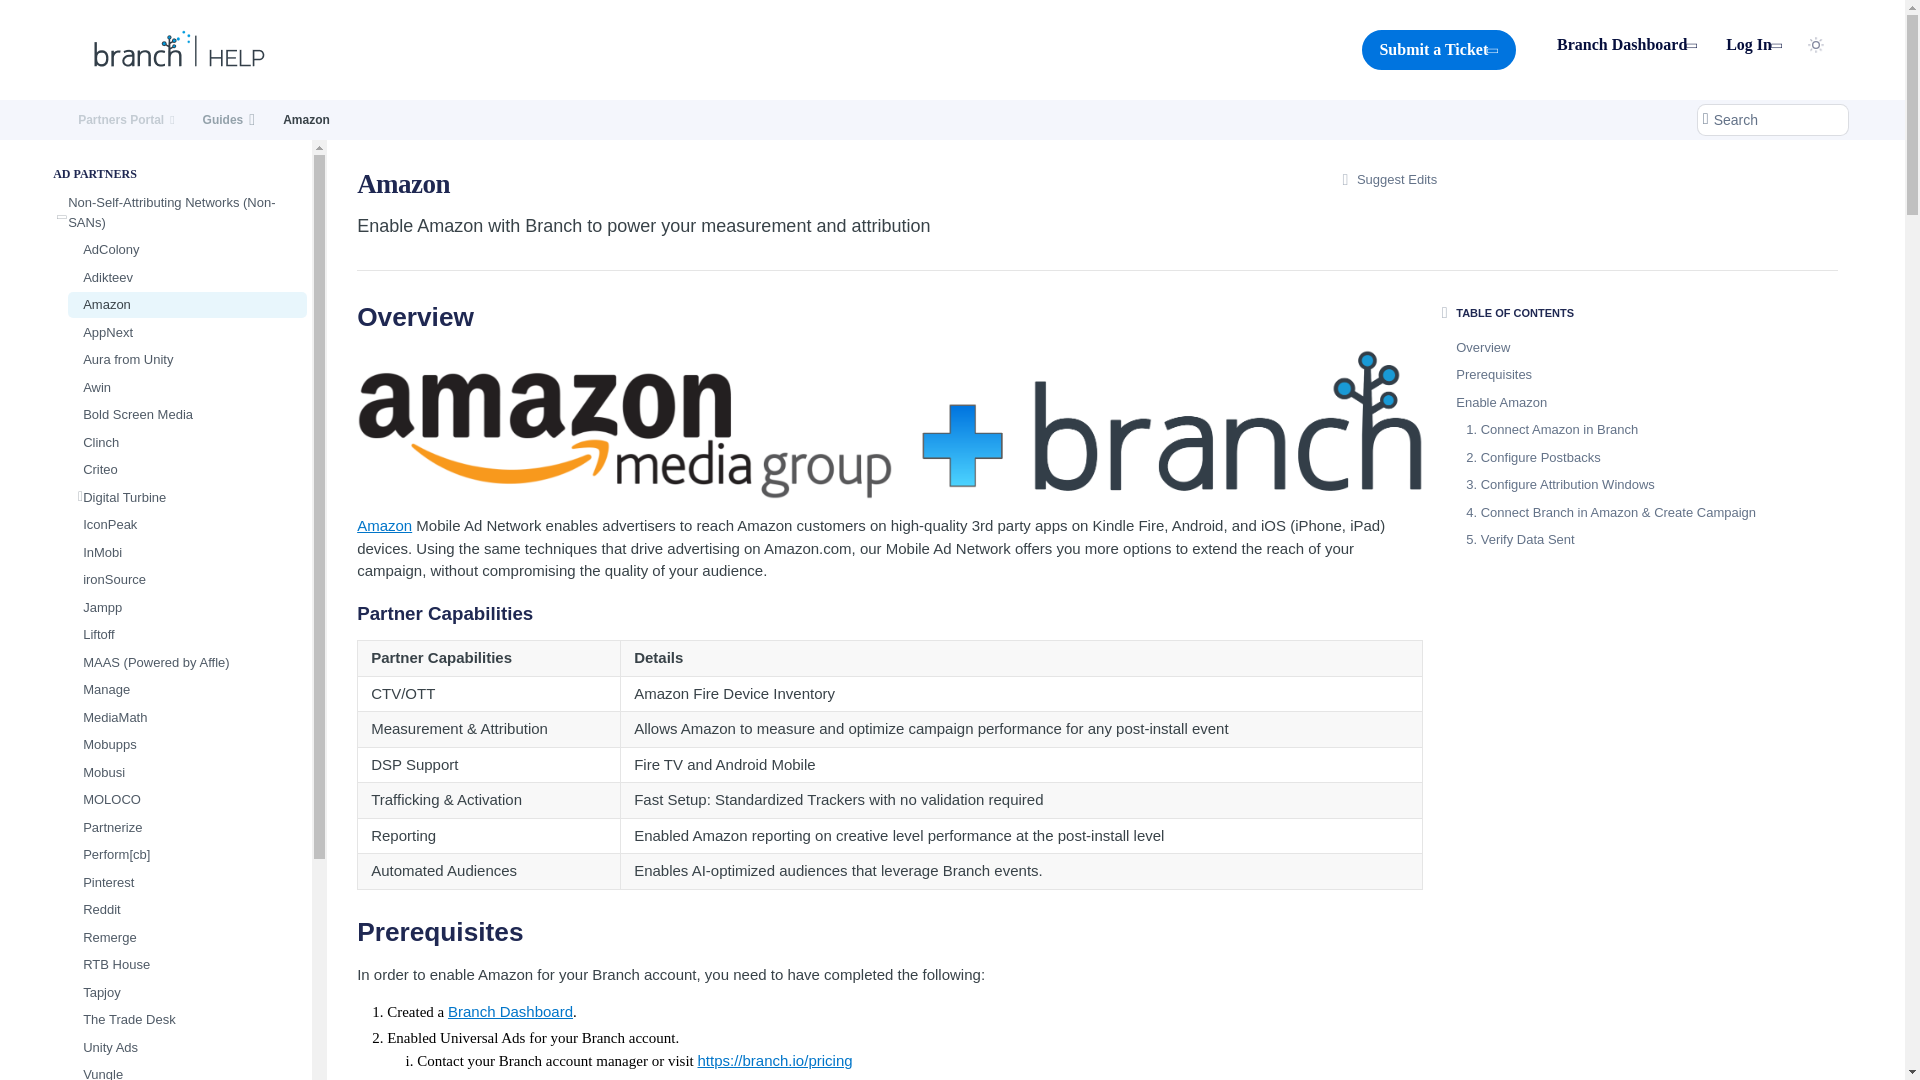  Describe the element at coordinates (187, 524) in the screenshot. I see `IconPeak` at that location.